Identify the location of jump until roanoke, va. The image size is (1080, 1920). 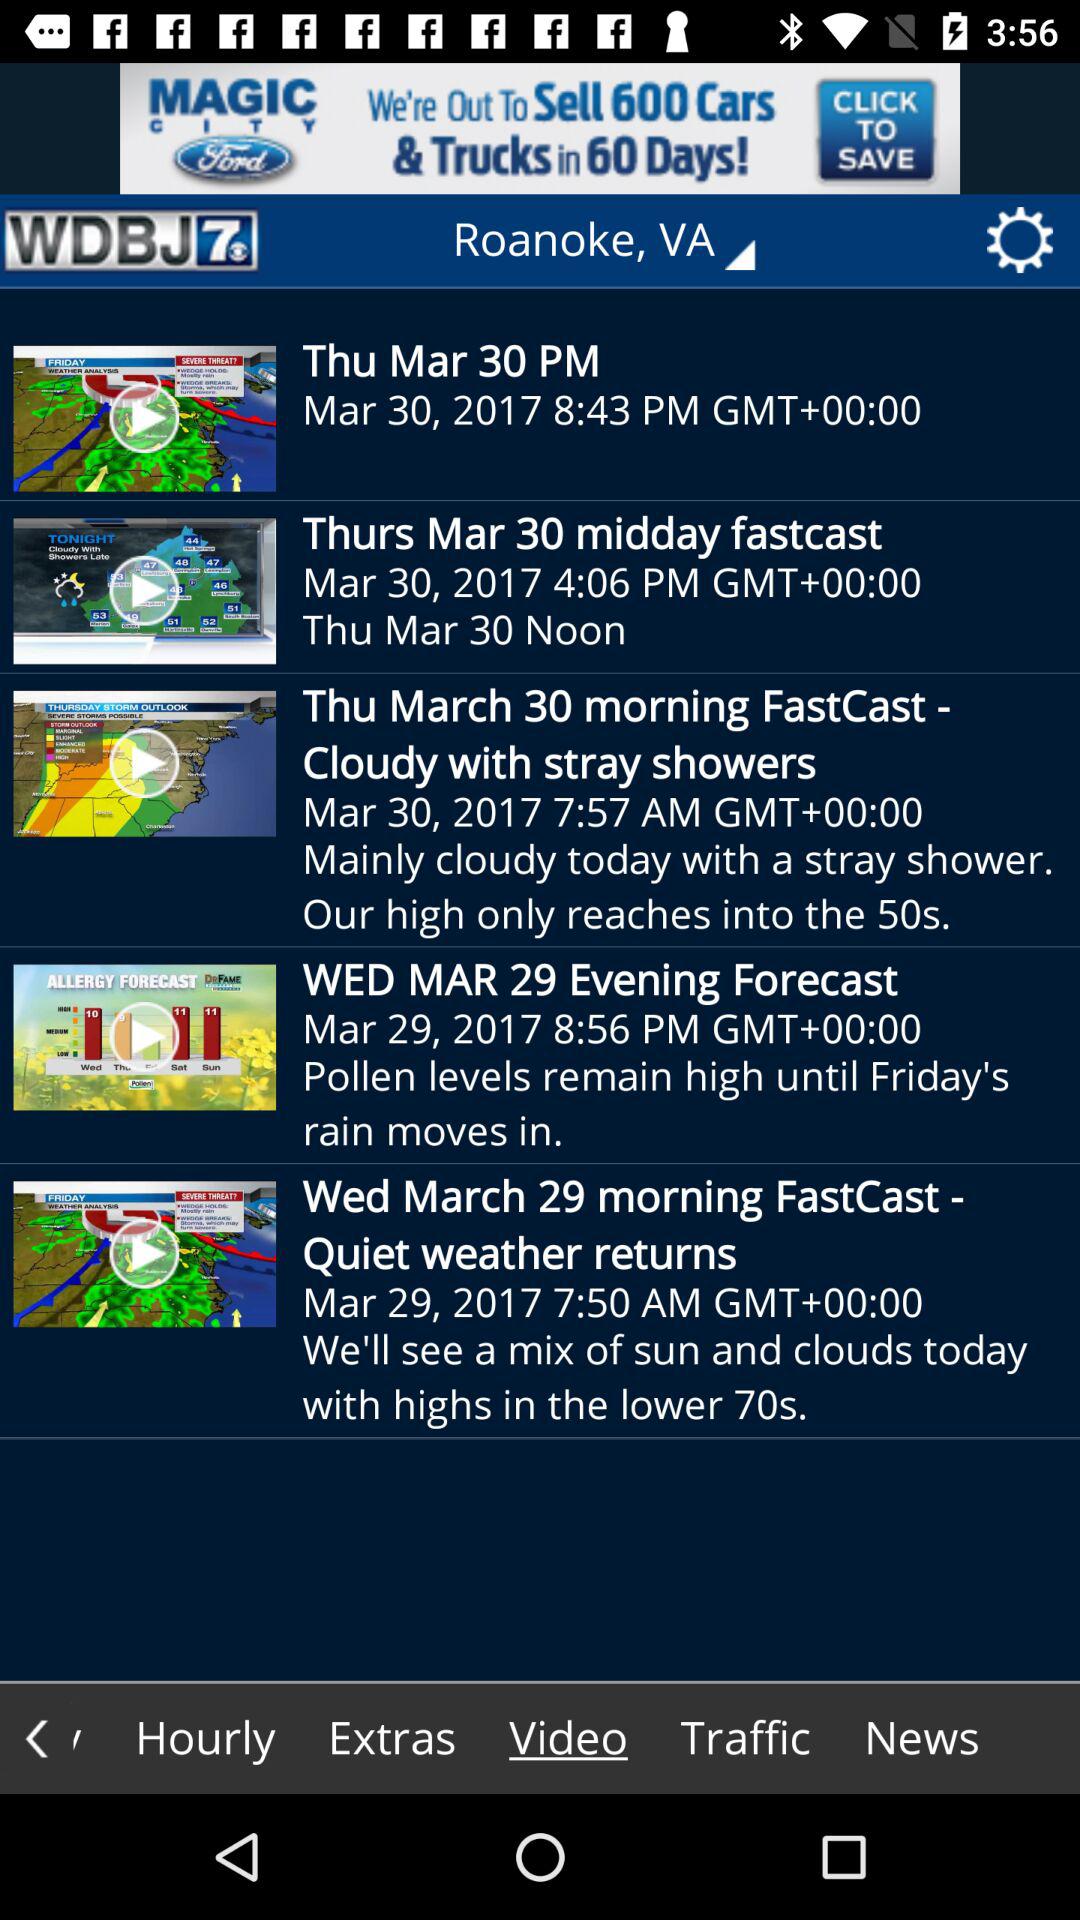
(618, 240).